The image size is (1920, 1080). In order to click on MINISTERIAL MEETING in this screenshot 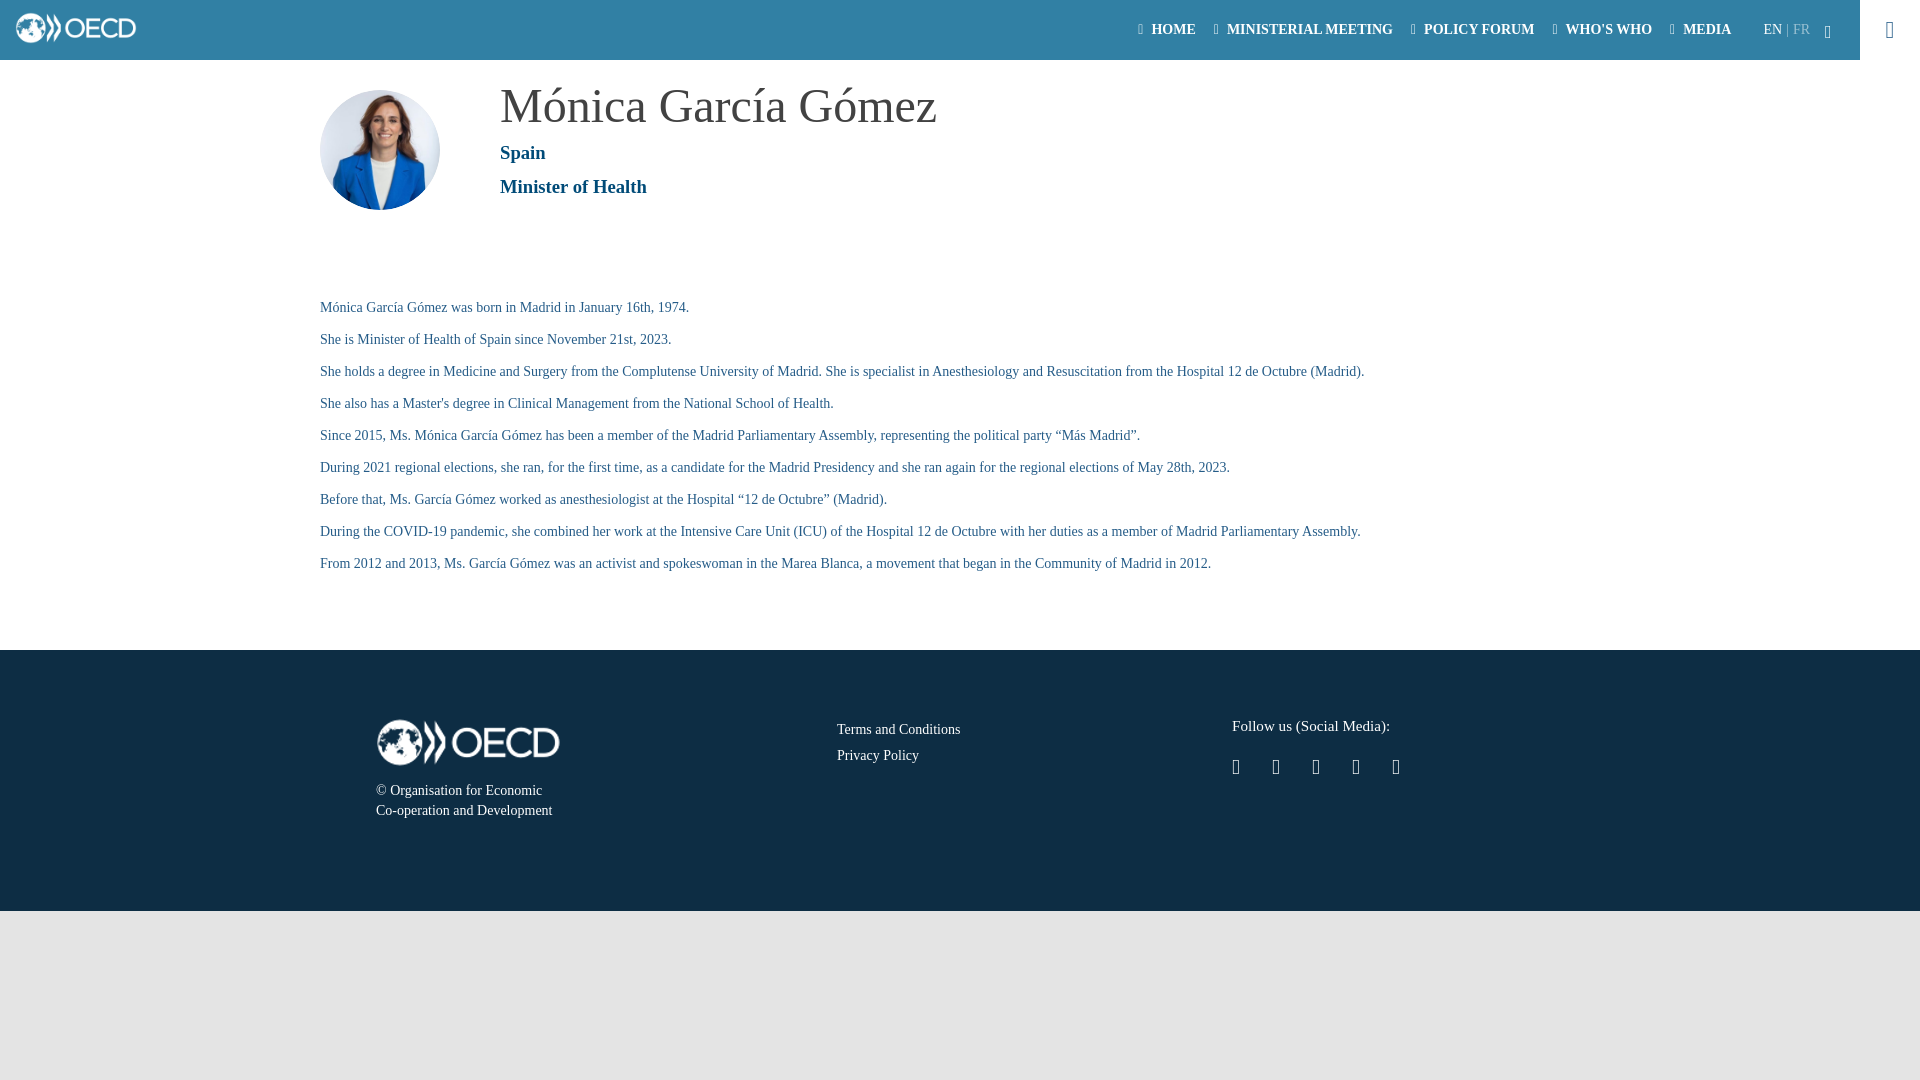, I will do `click(1304, 30)`.